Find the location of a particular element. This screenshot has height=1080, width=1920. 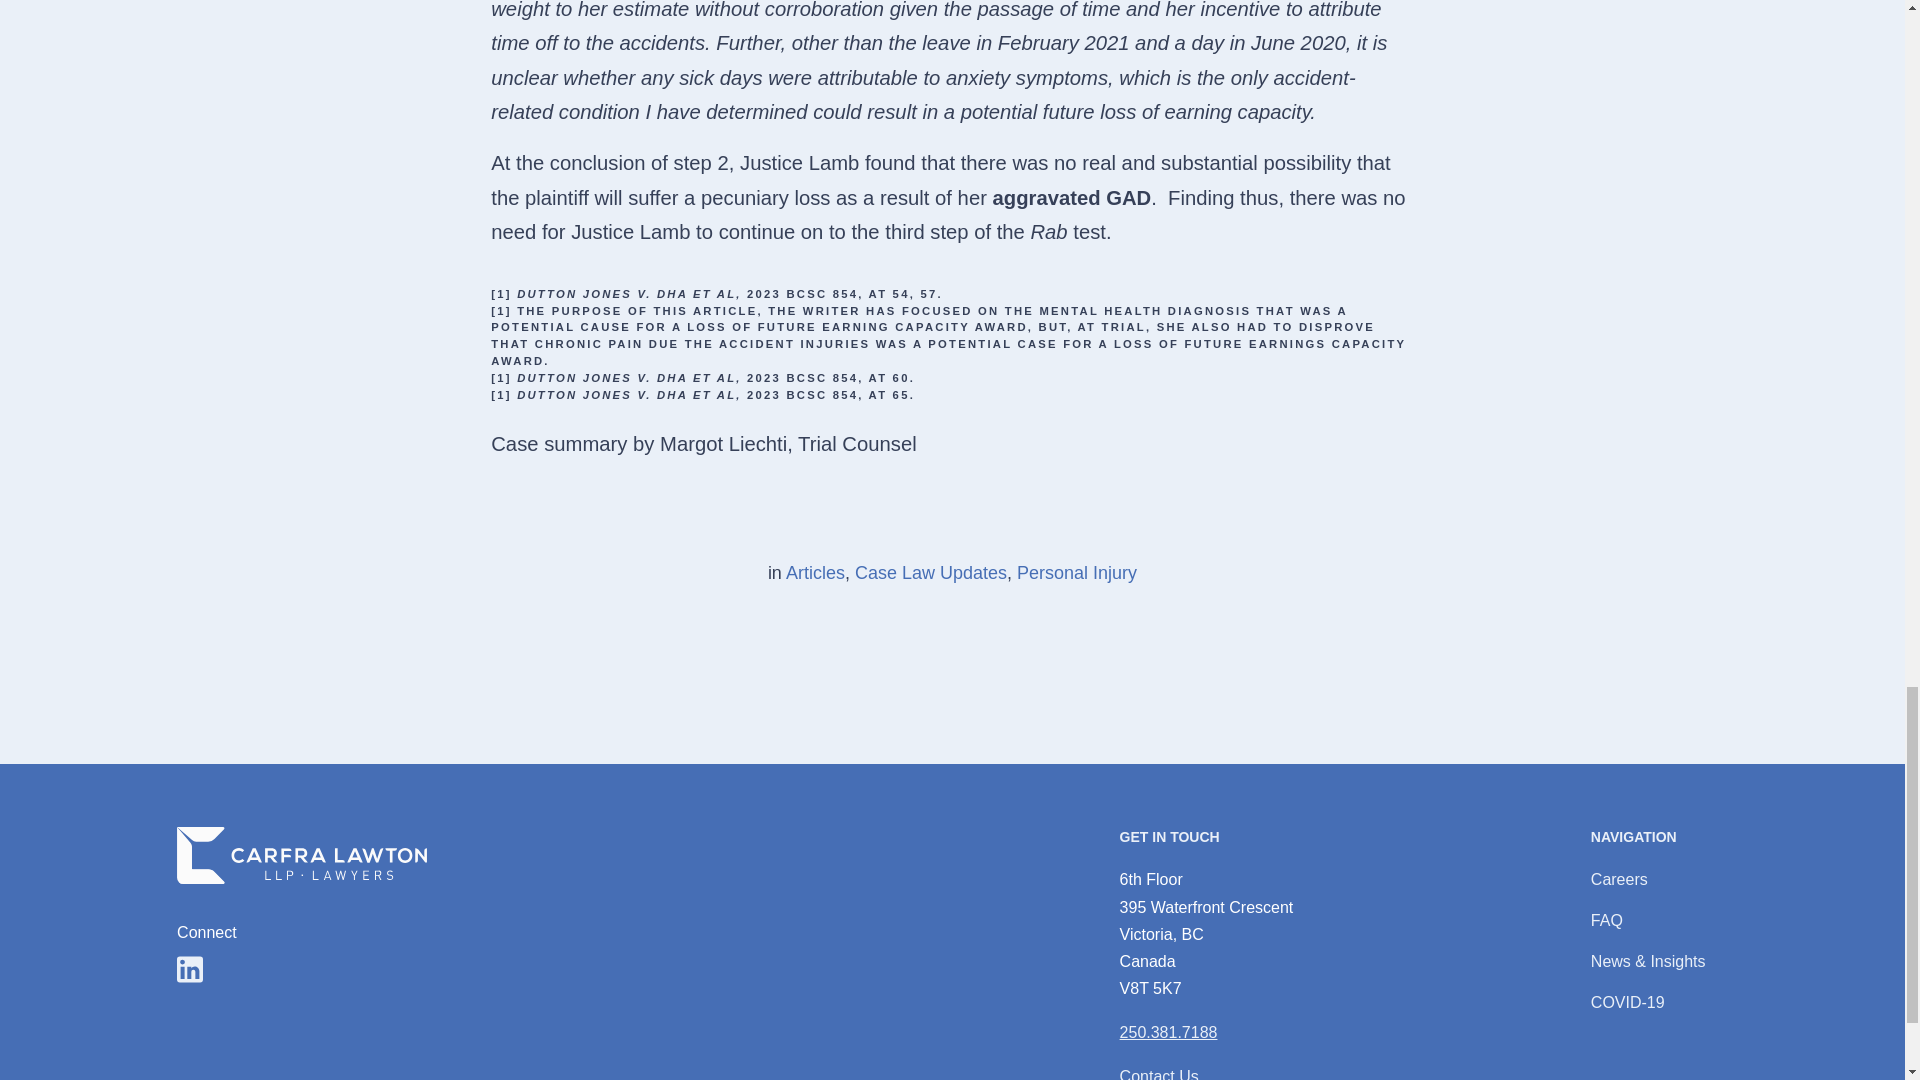

Careers is located at coordinates (1619, 878).